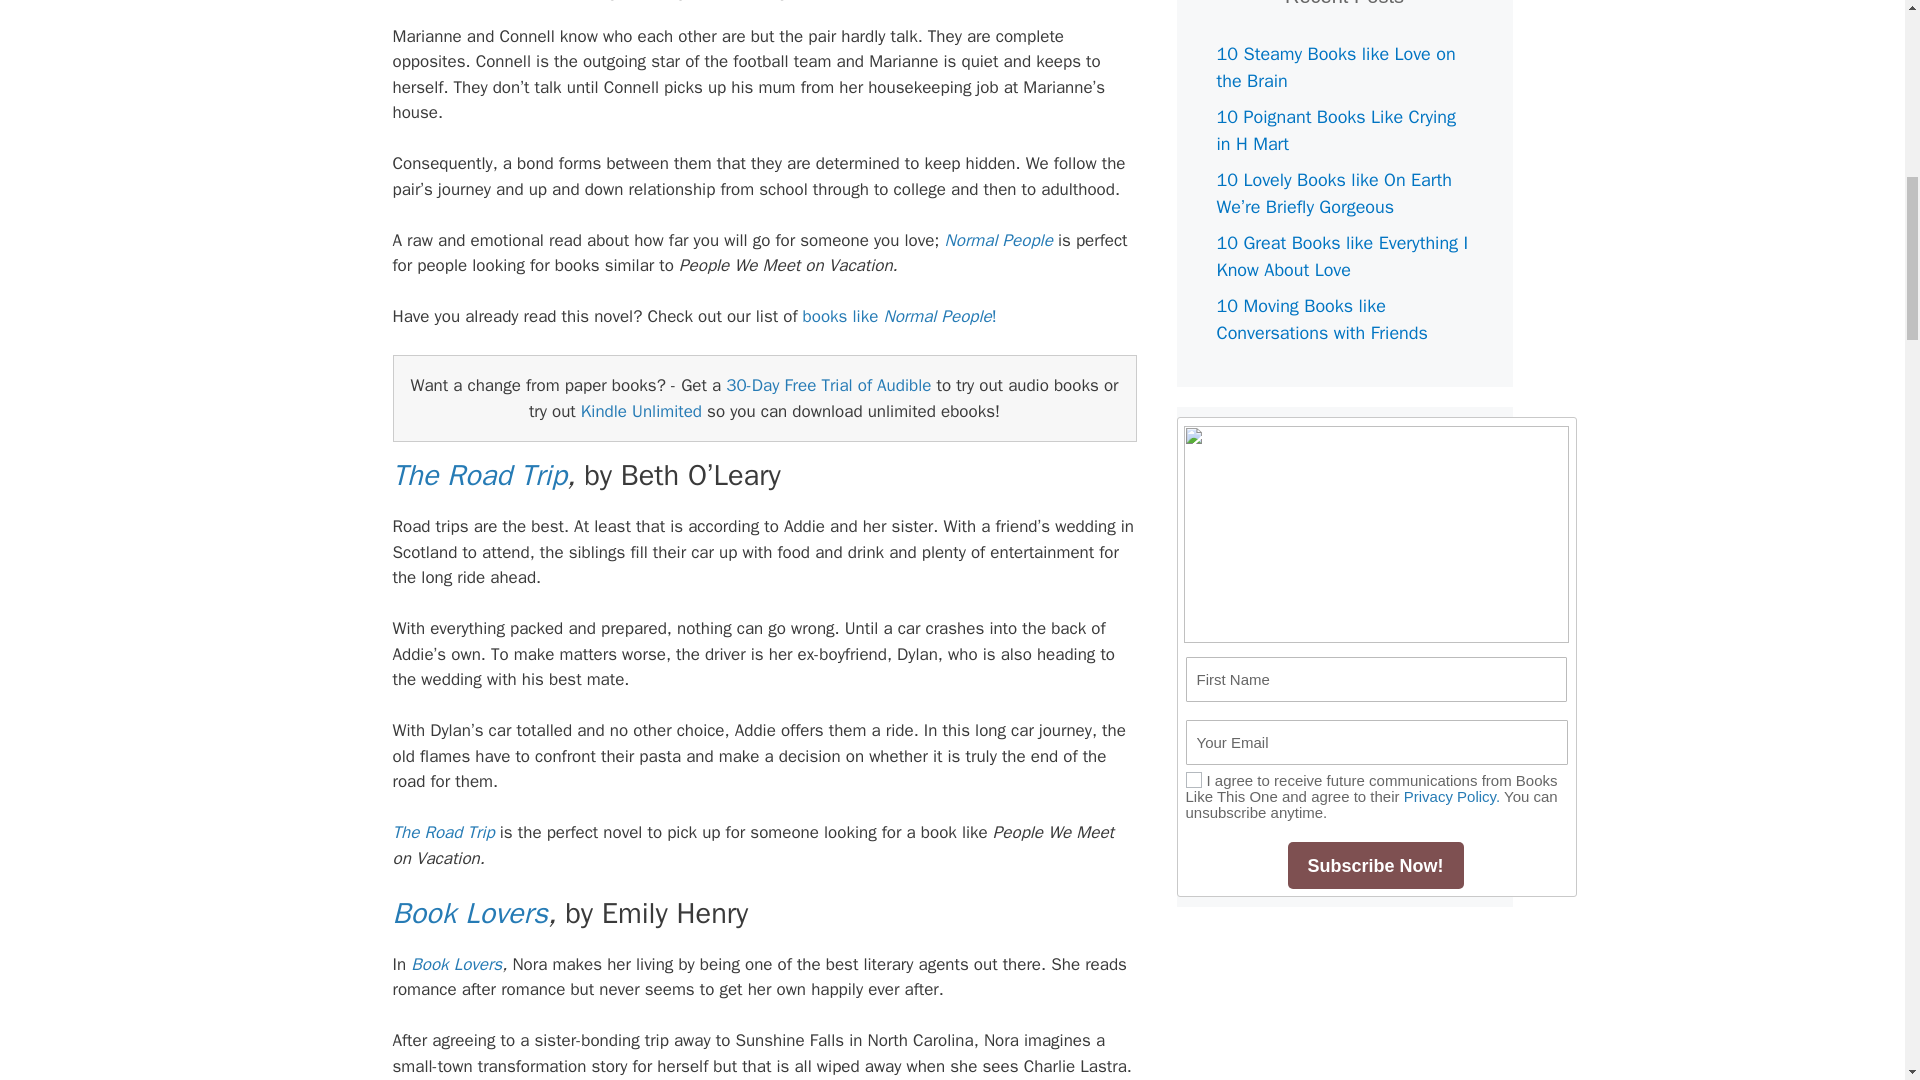  What do you see at coordinates (998, 240) in the screenshot?
I see `Normal People` at bounding box center [998, 240].